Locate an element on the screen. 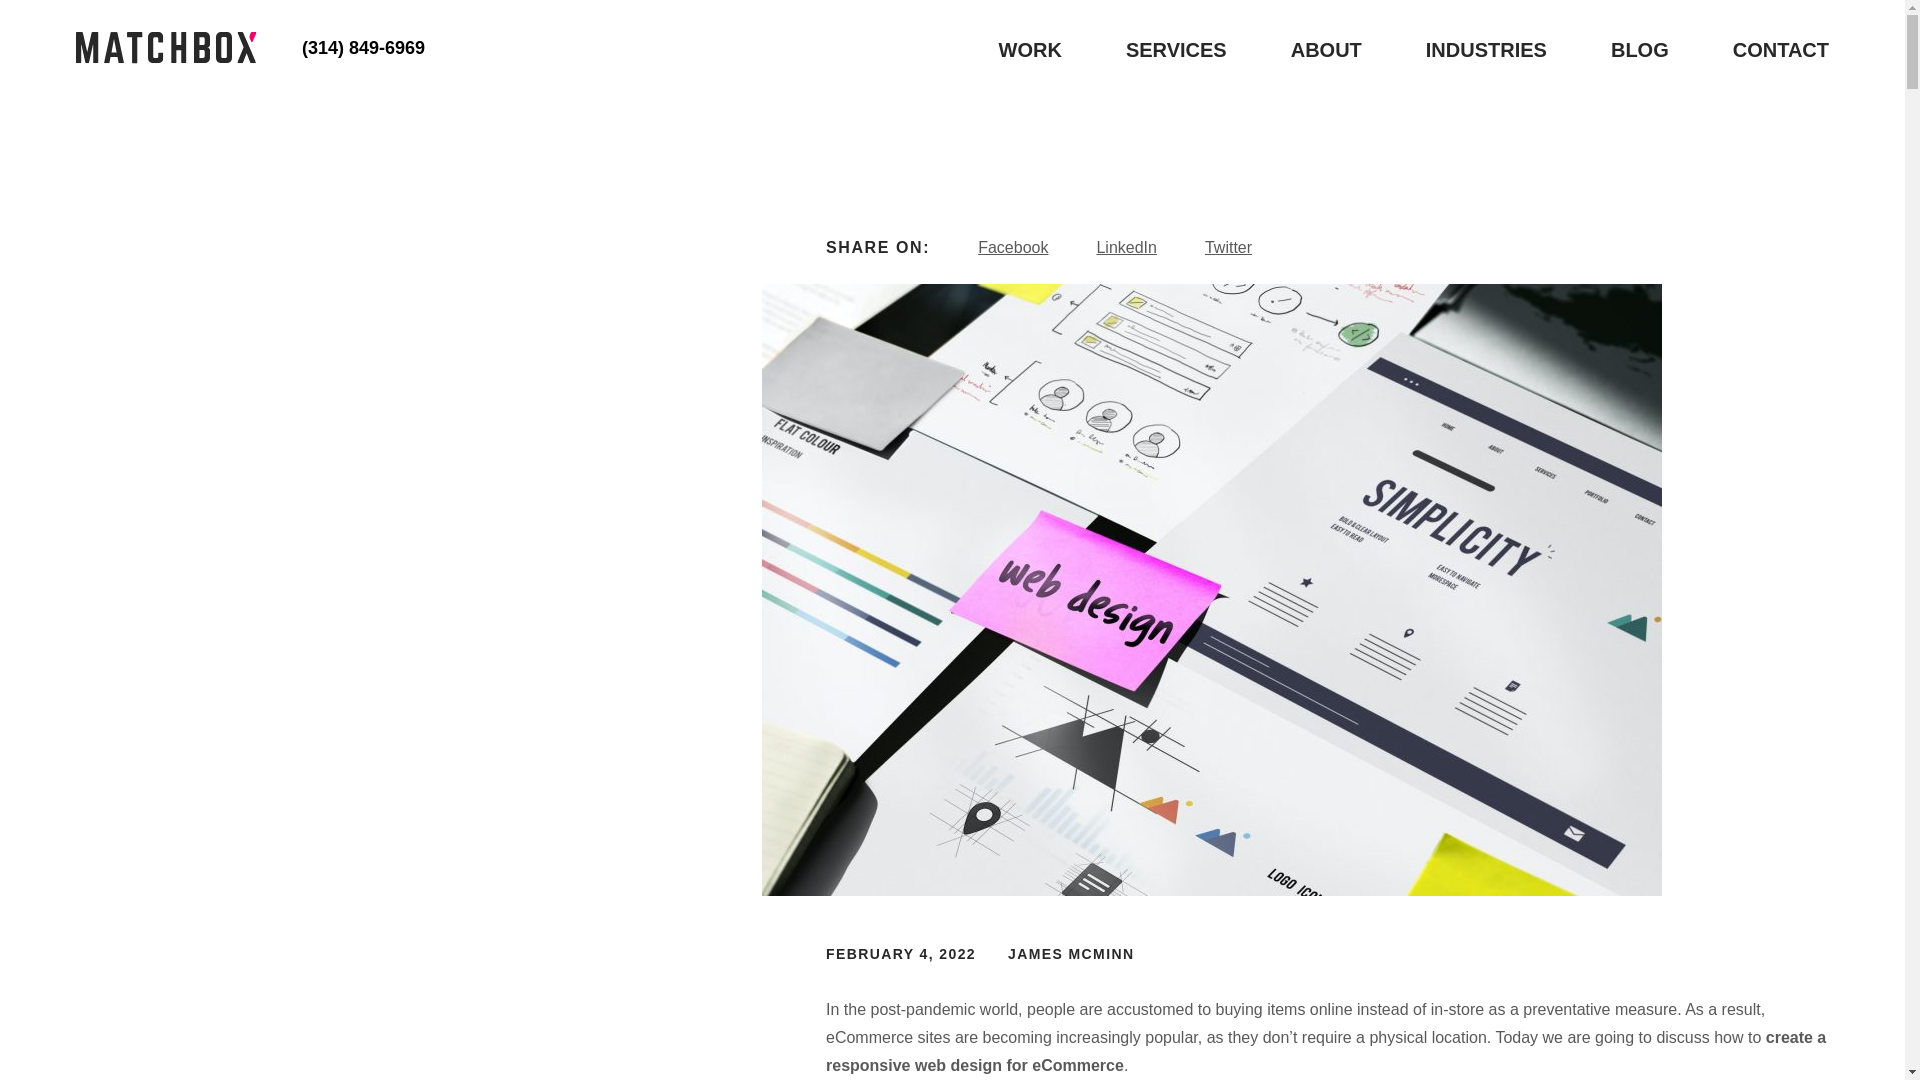 This screenshot has height=1080, width=1920. LinkedIn is located at coordinates (1126, 247).